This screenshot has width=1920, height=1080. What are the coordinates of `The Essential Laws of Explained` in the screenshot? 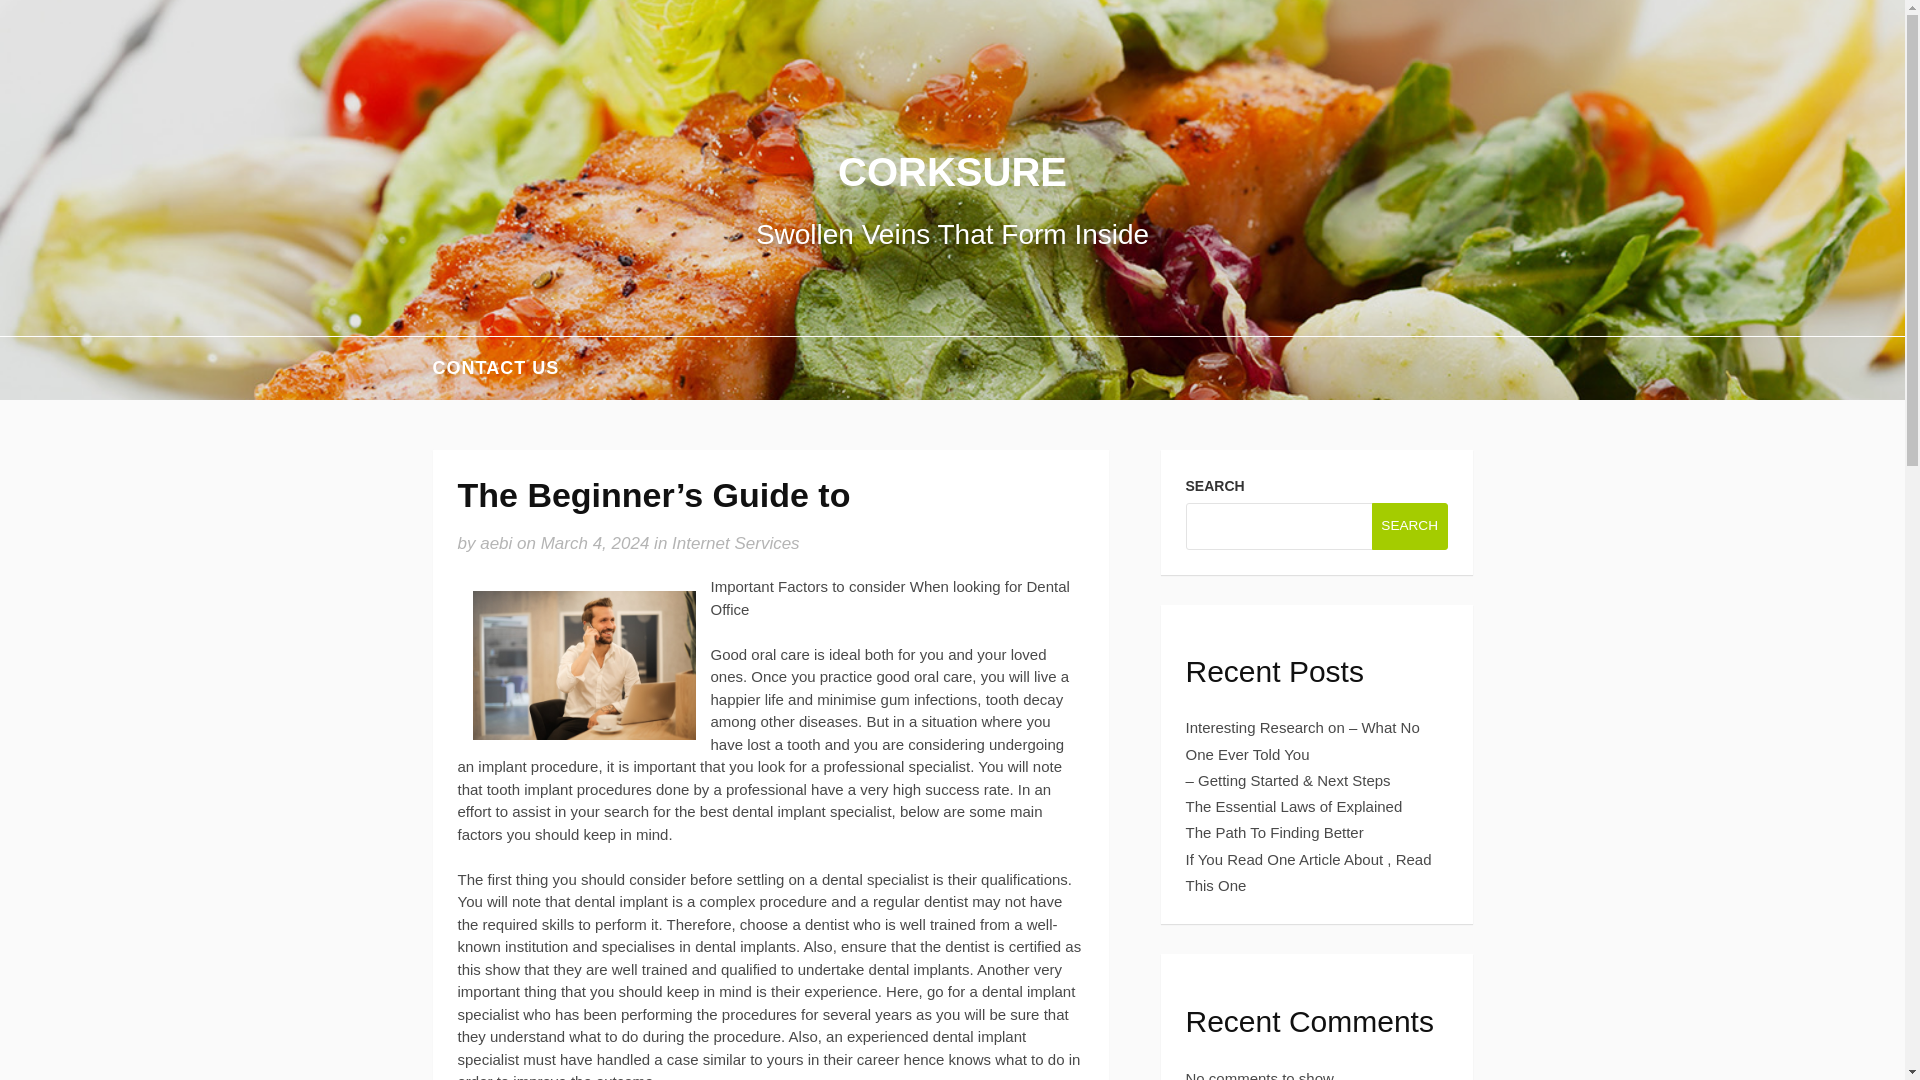 It's located at (1294, 806).